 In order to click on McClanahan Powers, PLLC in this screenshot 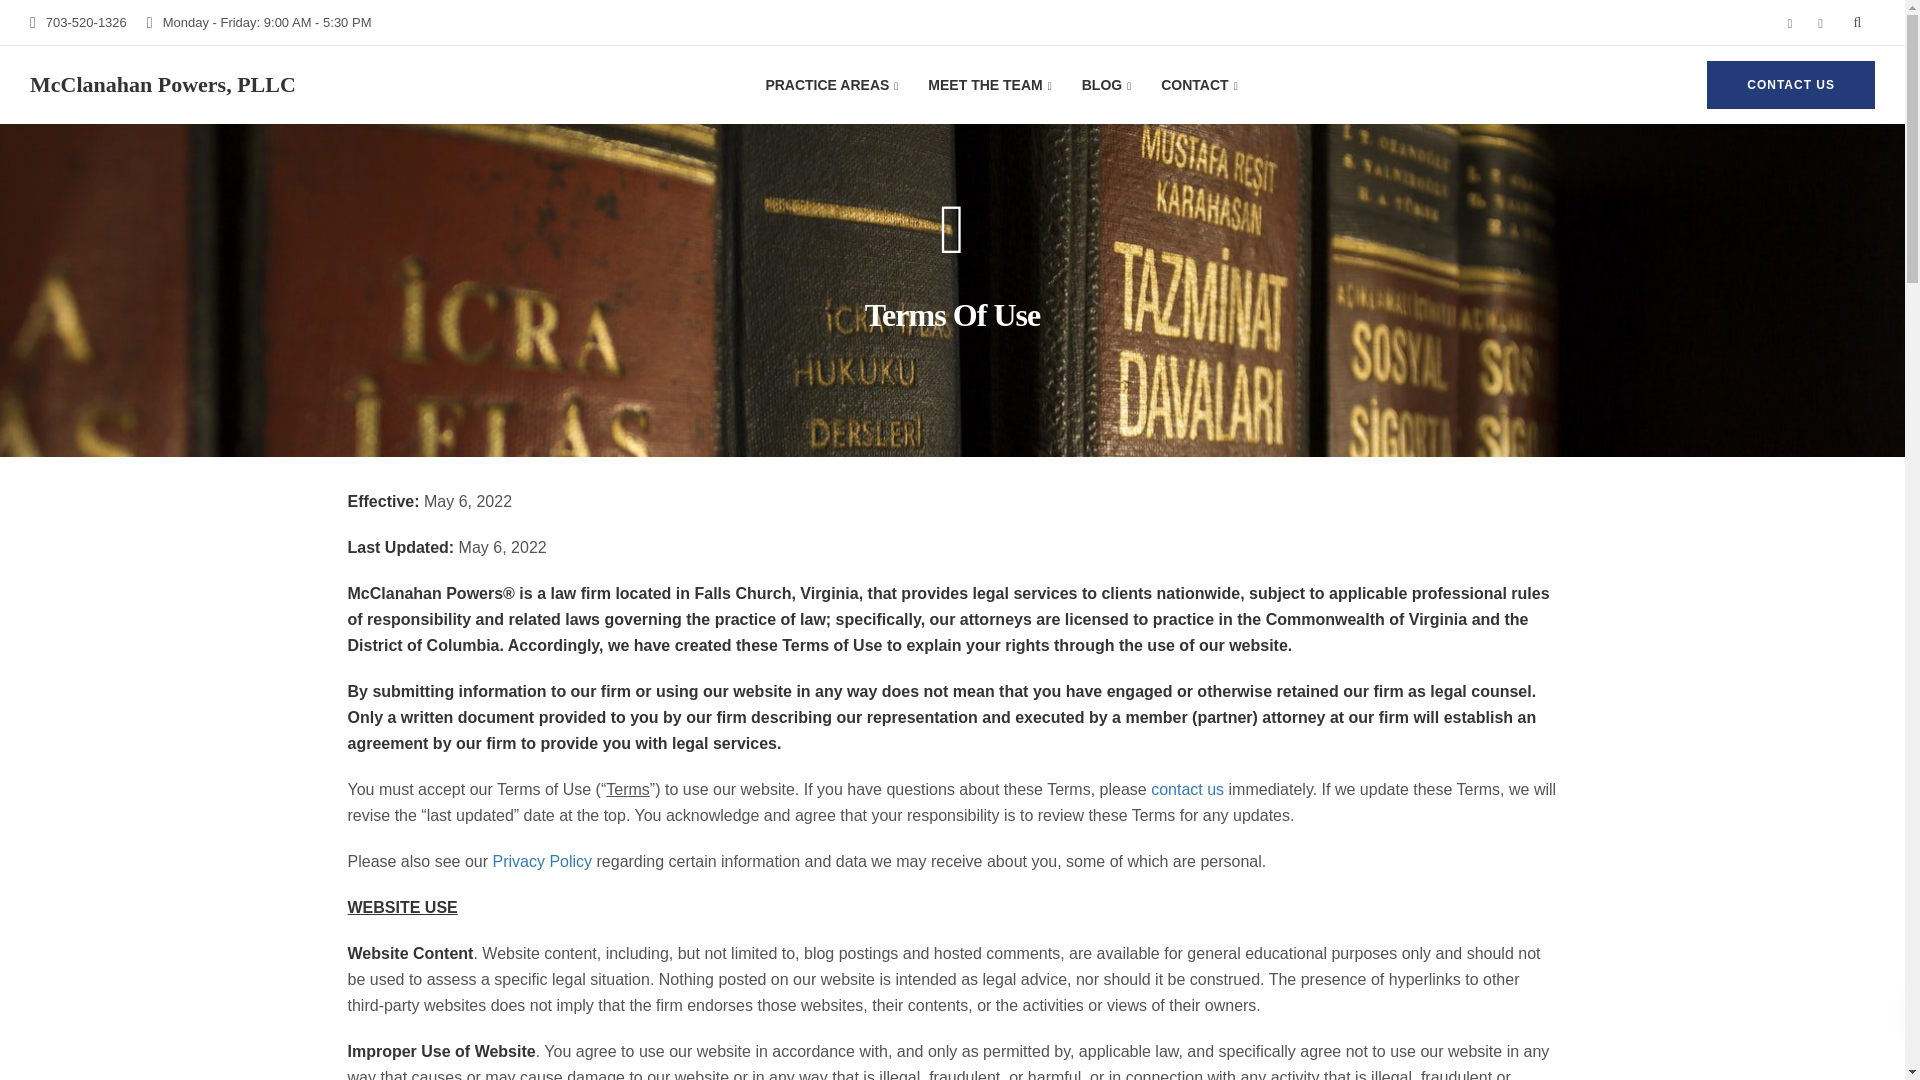, I will do `click(162, 85)`.